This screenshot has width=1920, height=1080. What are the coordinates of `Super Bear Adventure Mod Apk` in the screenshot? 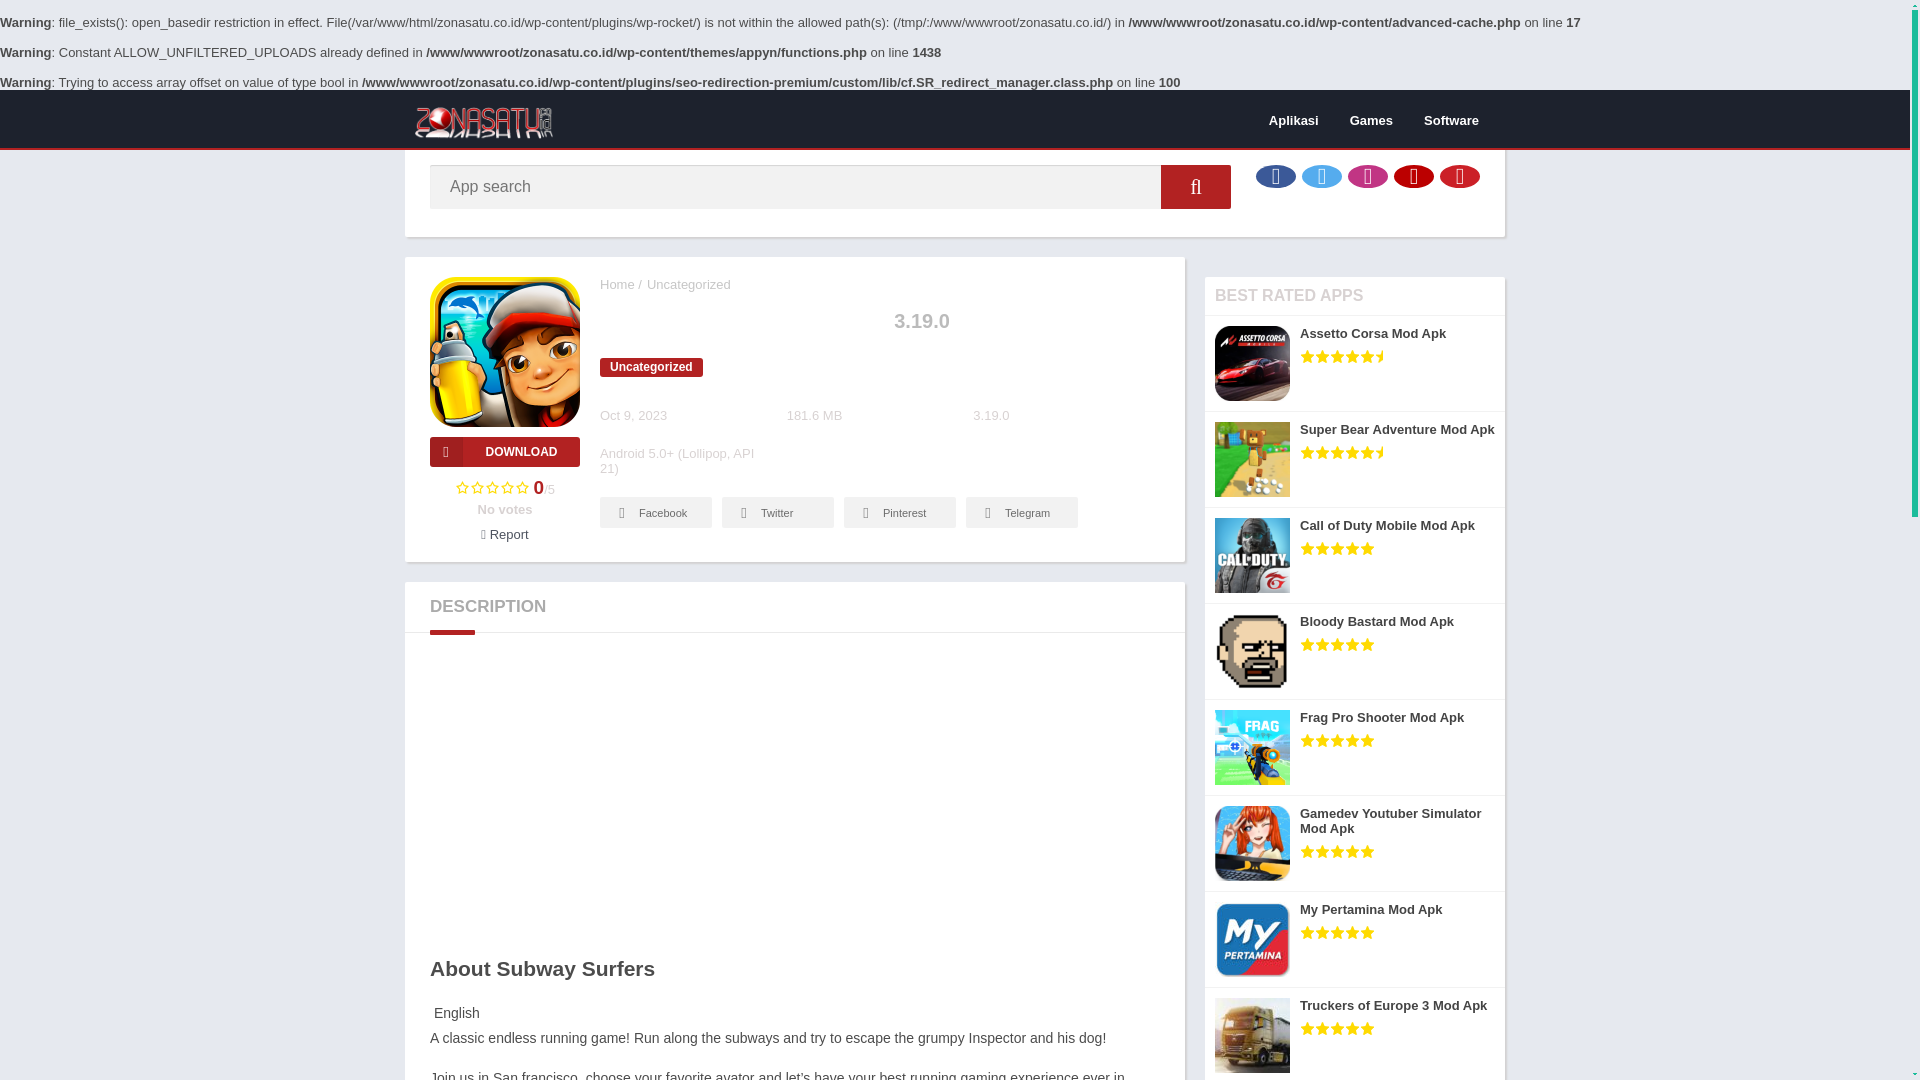 It's located at (1355, 459).